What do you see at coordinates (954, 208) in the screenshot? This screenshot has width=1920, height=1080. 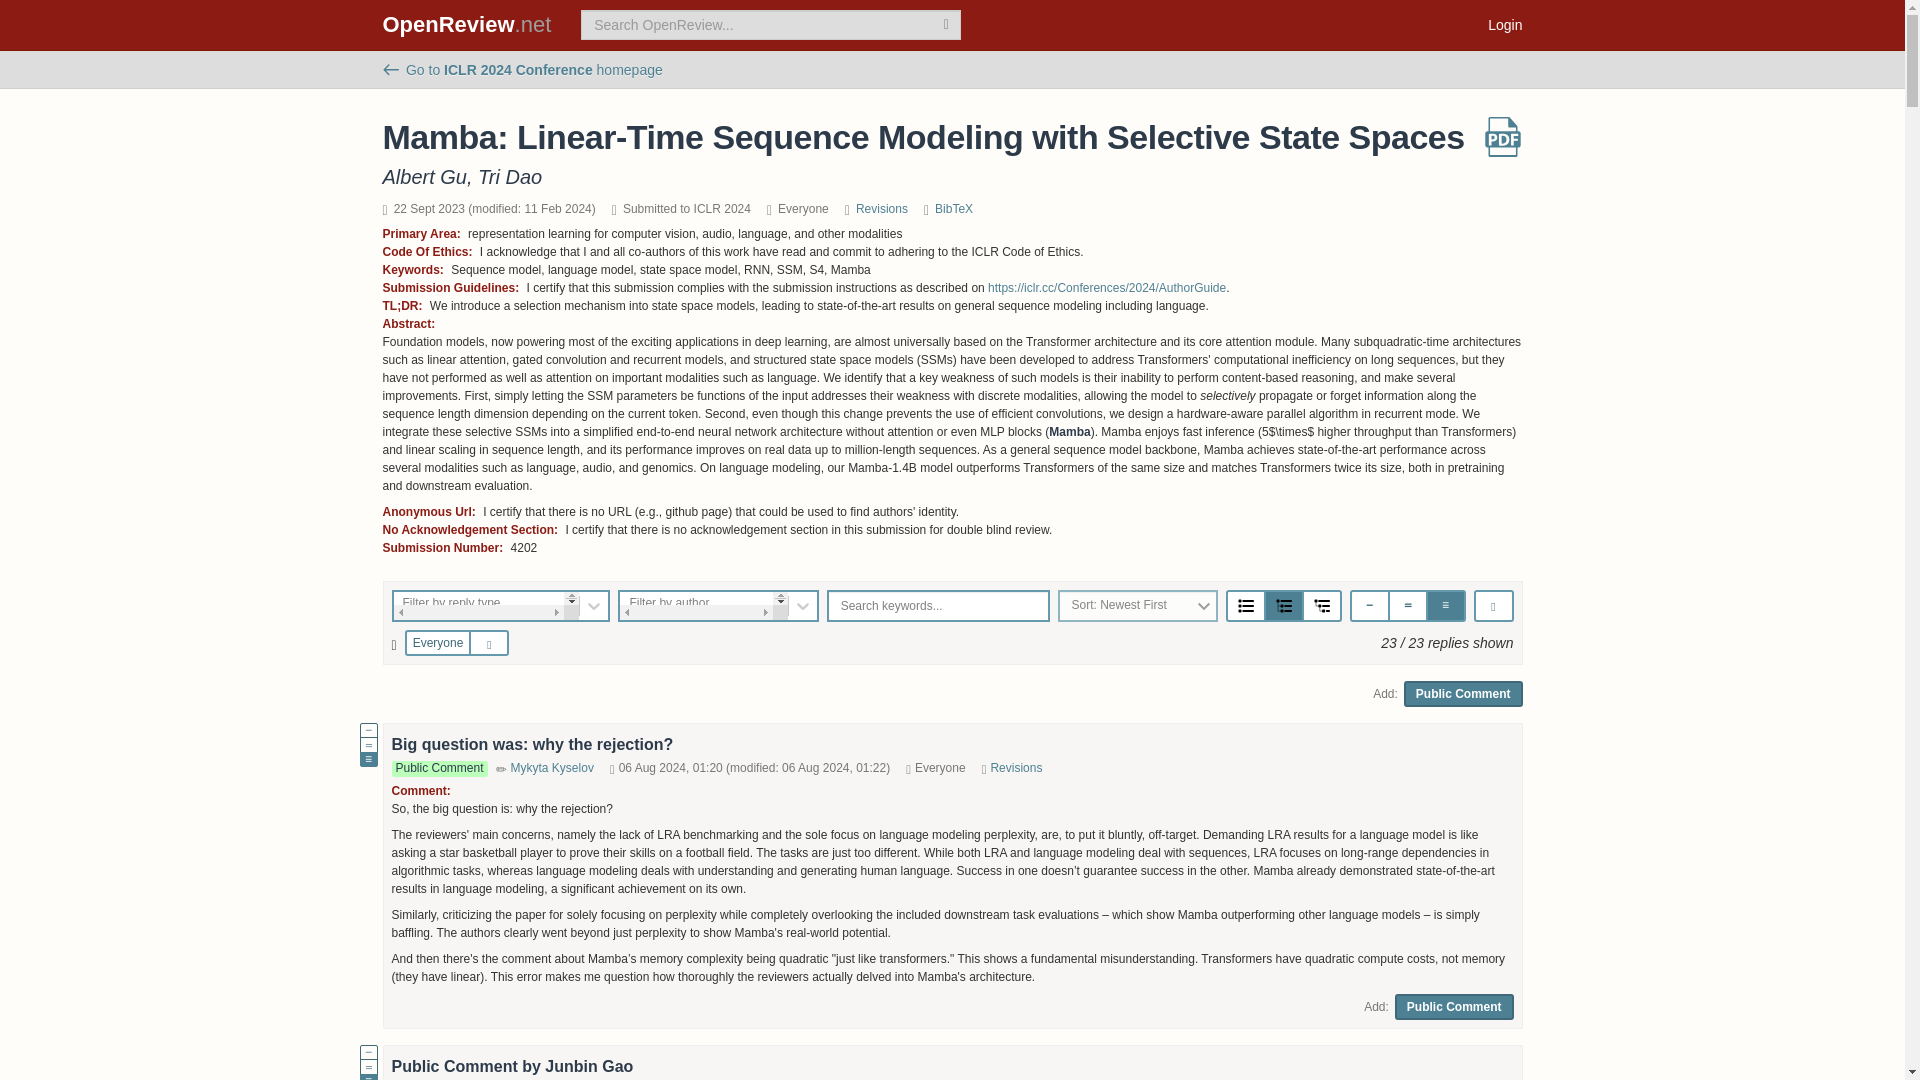 I see `BibTeX` at bounding box center [954, 208].